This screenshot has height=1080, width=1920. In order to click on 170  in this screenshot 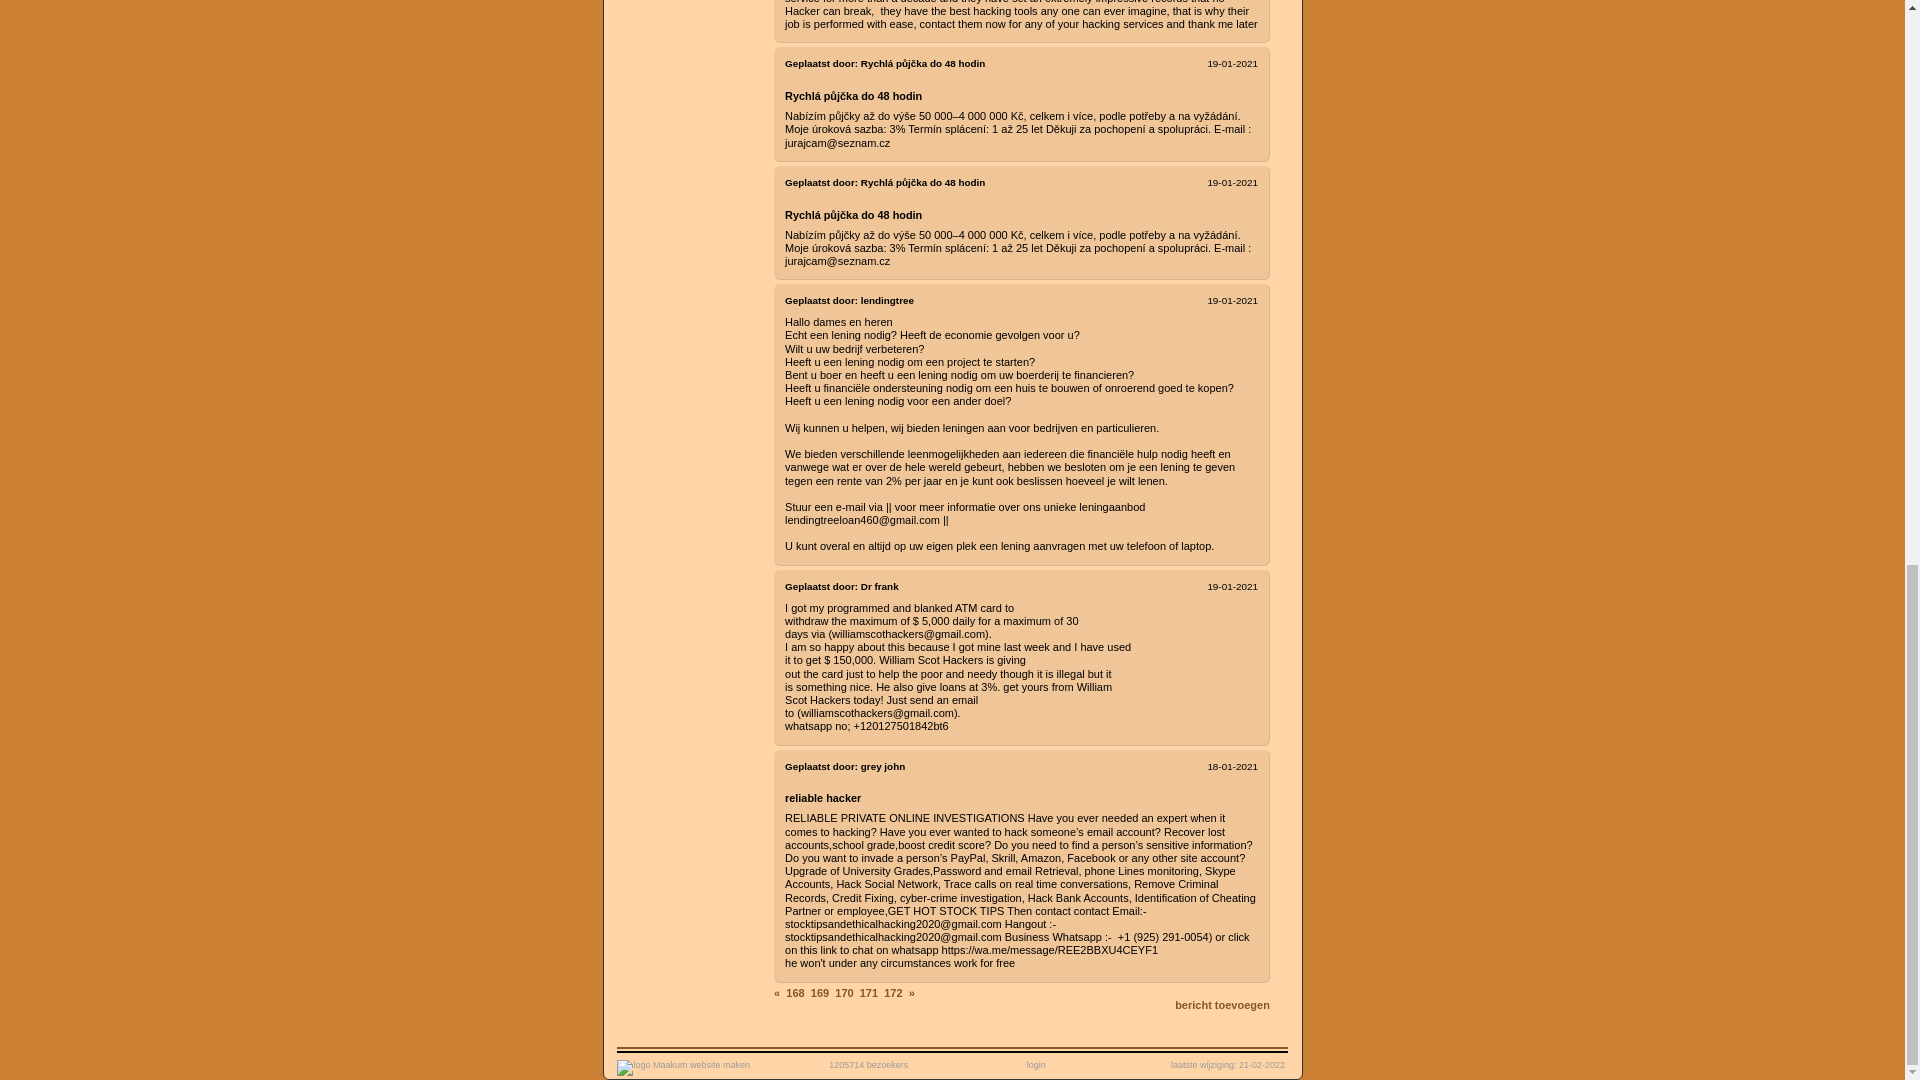, I will do `click(846, 993)`.